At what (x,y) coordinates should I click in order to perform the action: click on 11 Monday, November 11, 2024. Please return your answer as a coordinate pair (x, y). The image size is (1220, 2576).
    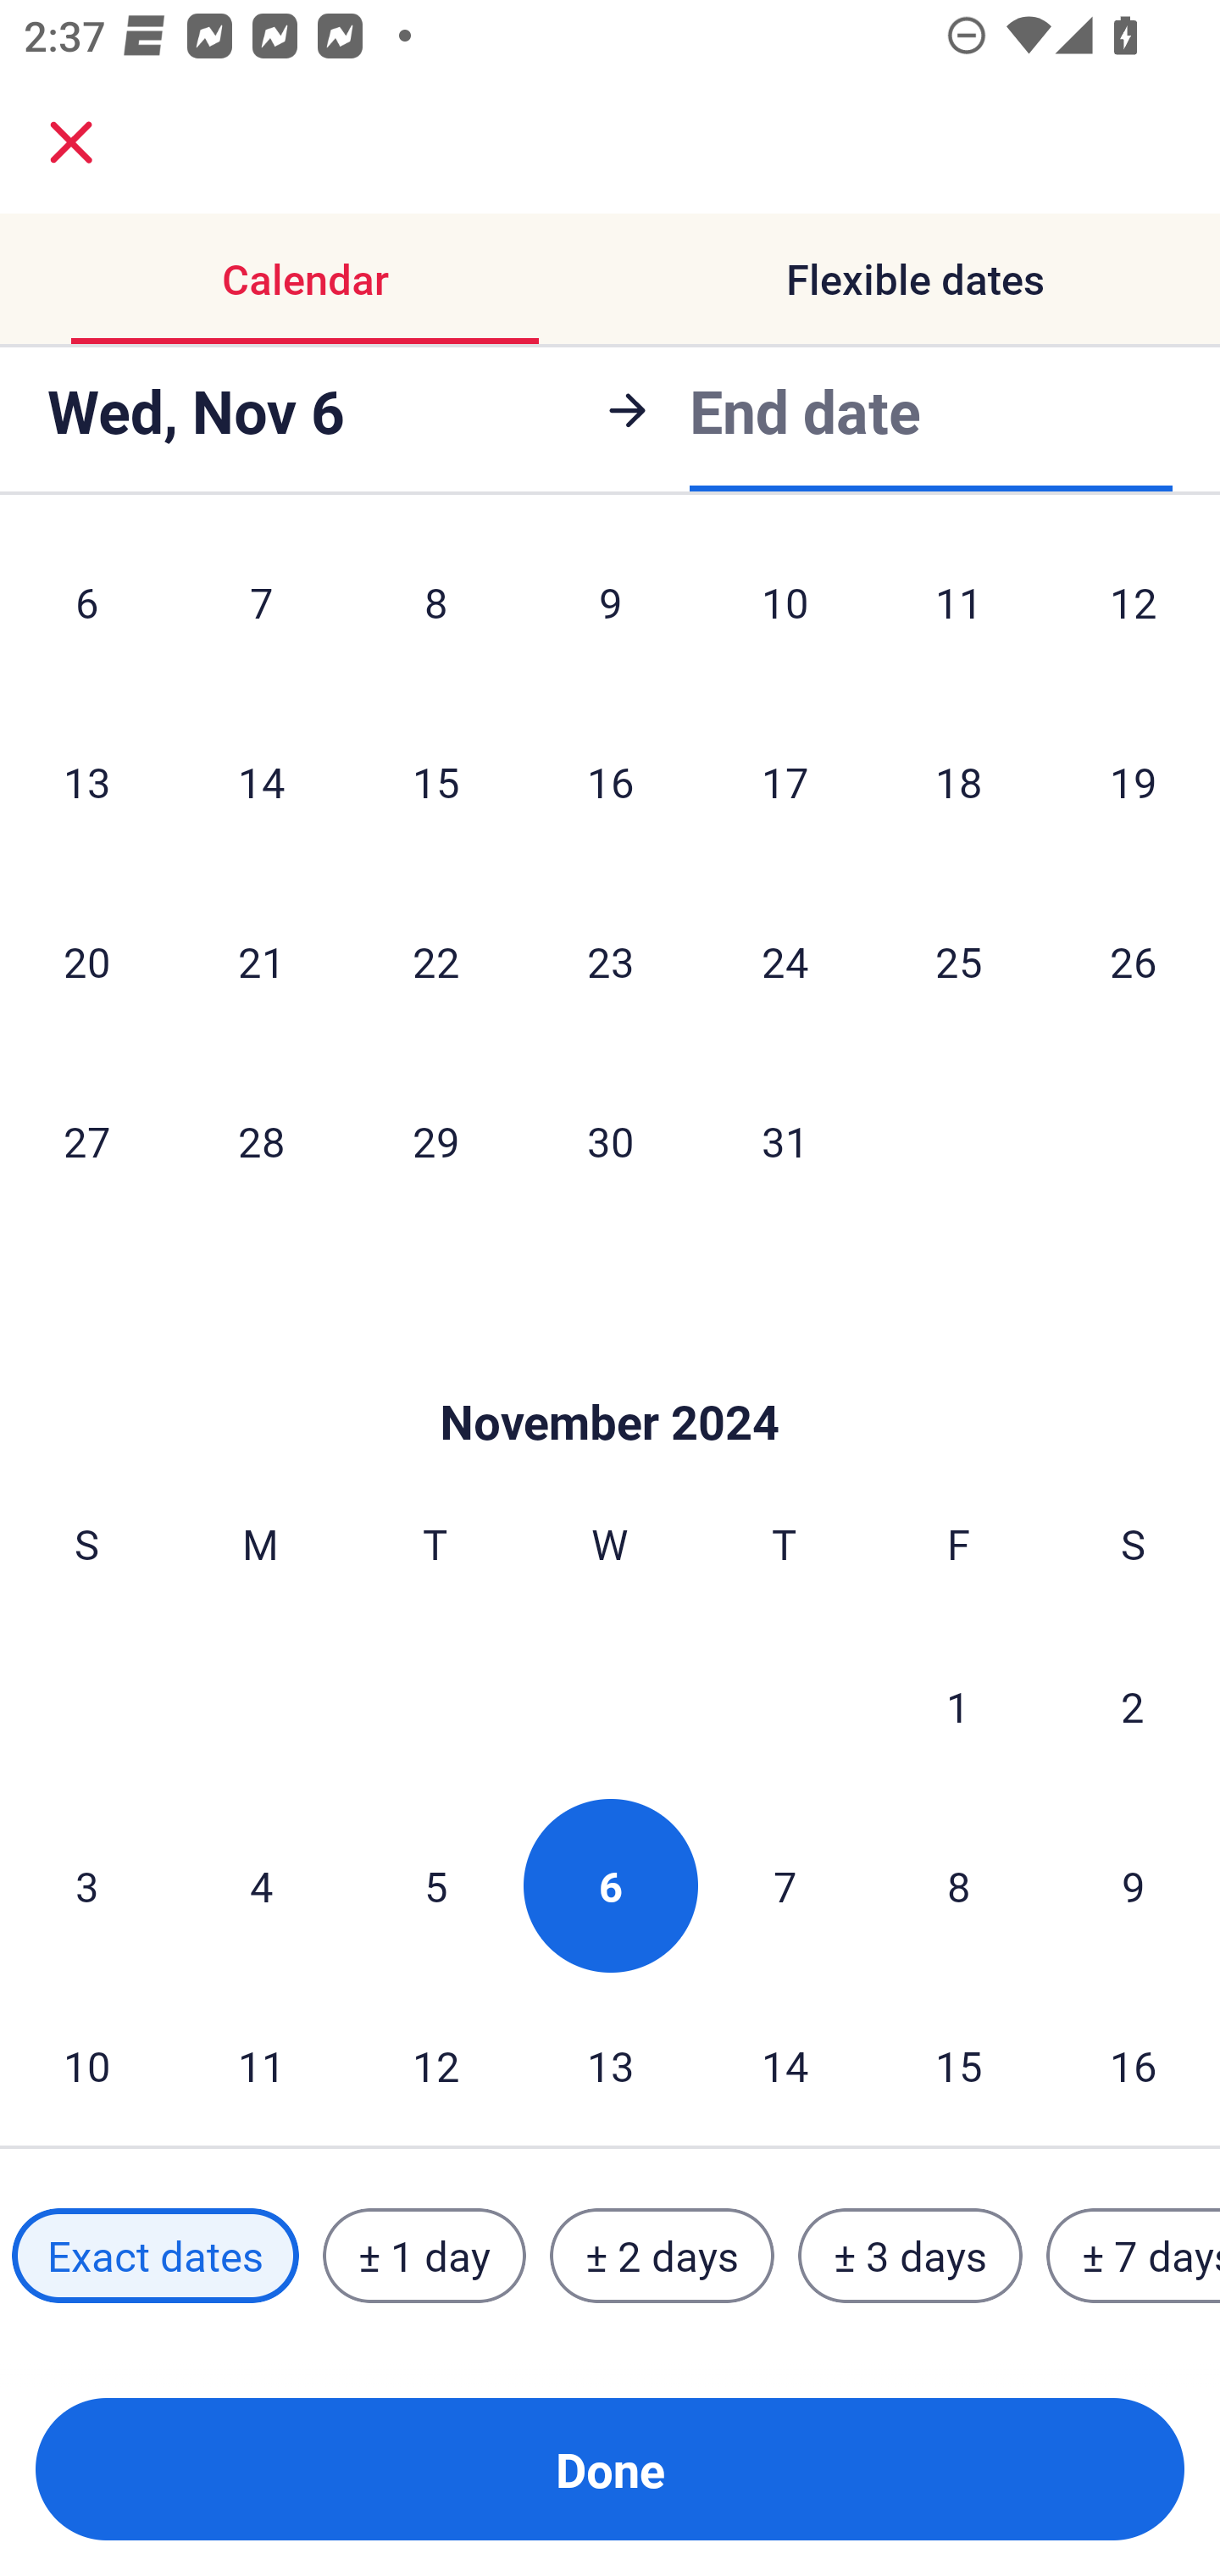
    Looking at the image, I should click on (261, 2062).